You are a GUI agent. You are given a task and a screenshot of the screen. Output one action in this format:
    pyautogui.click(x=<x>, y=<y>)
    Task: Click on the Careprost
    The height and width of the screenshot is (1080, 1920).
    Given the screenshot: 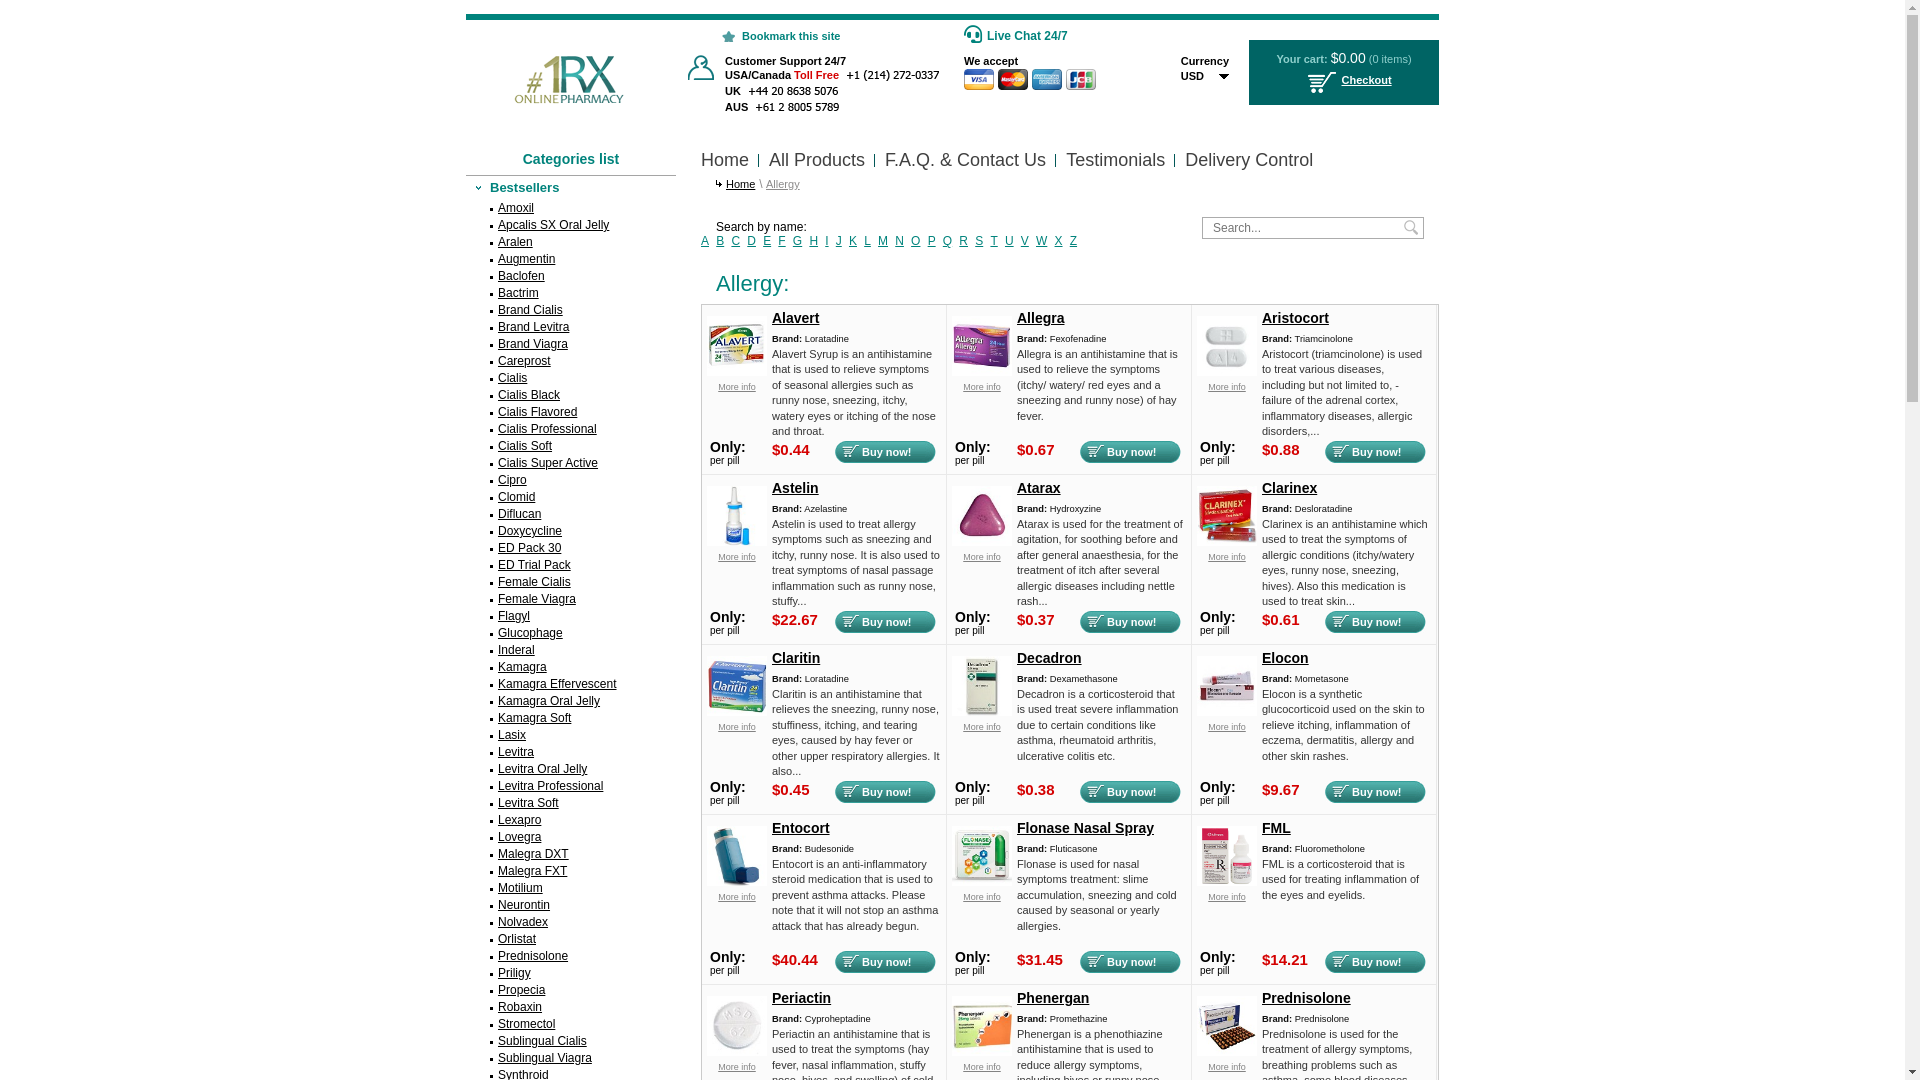 What is the action you would take?
    pyautogui.click(x=571, y=362)
    